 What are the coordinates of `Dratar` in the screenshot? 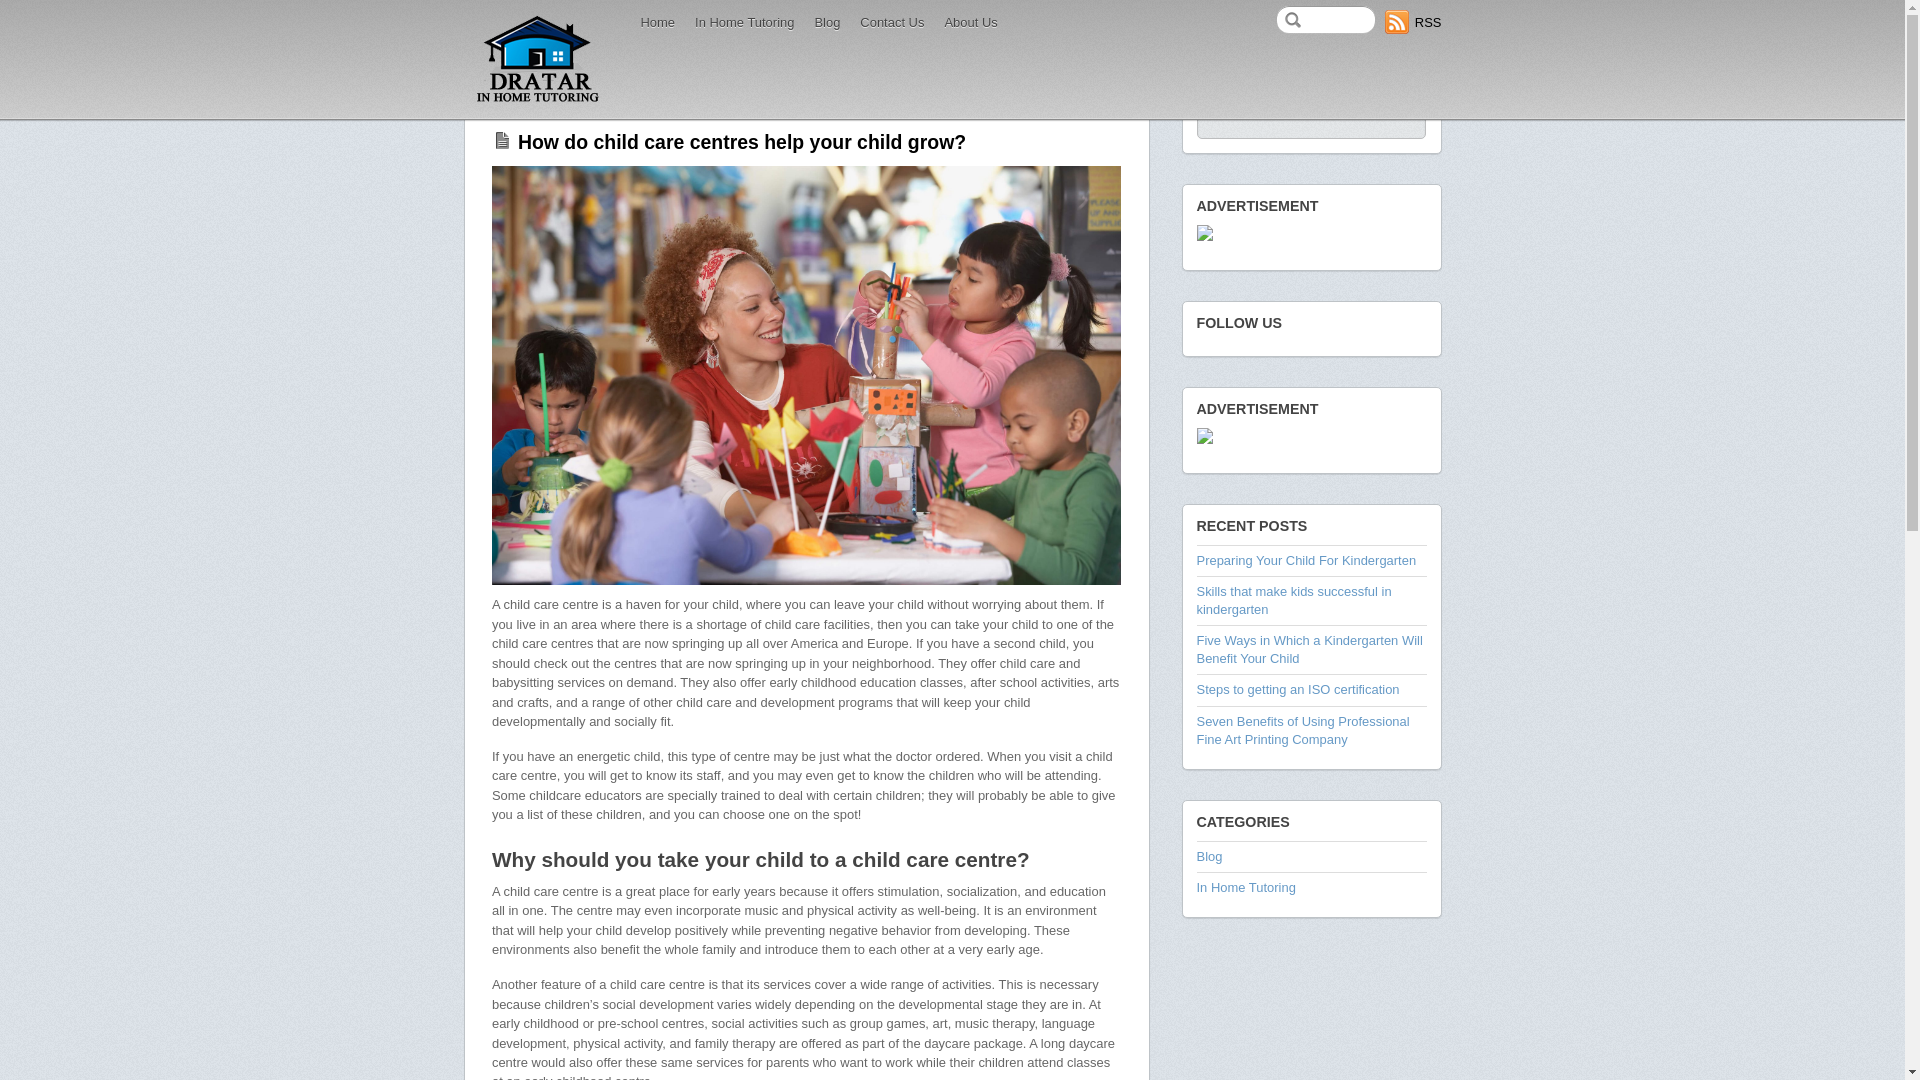 It's located at (538, 60).